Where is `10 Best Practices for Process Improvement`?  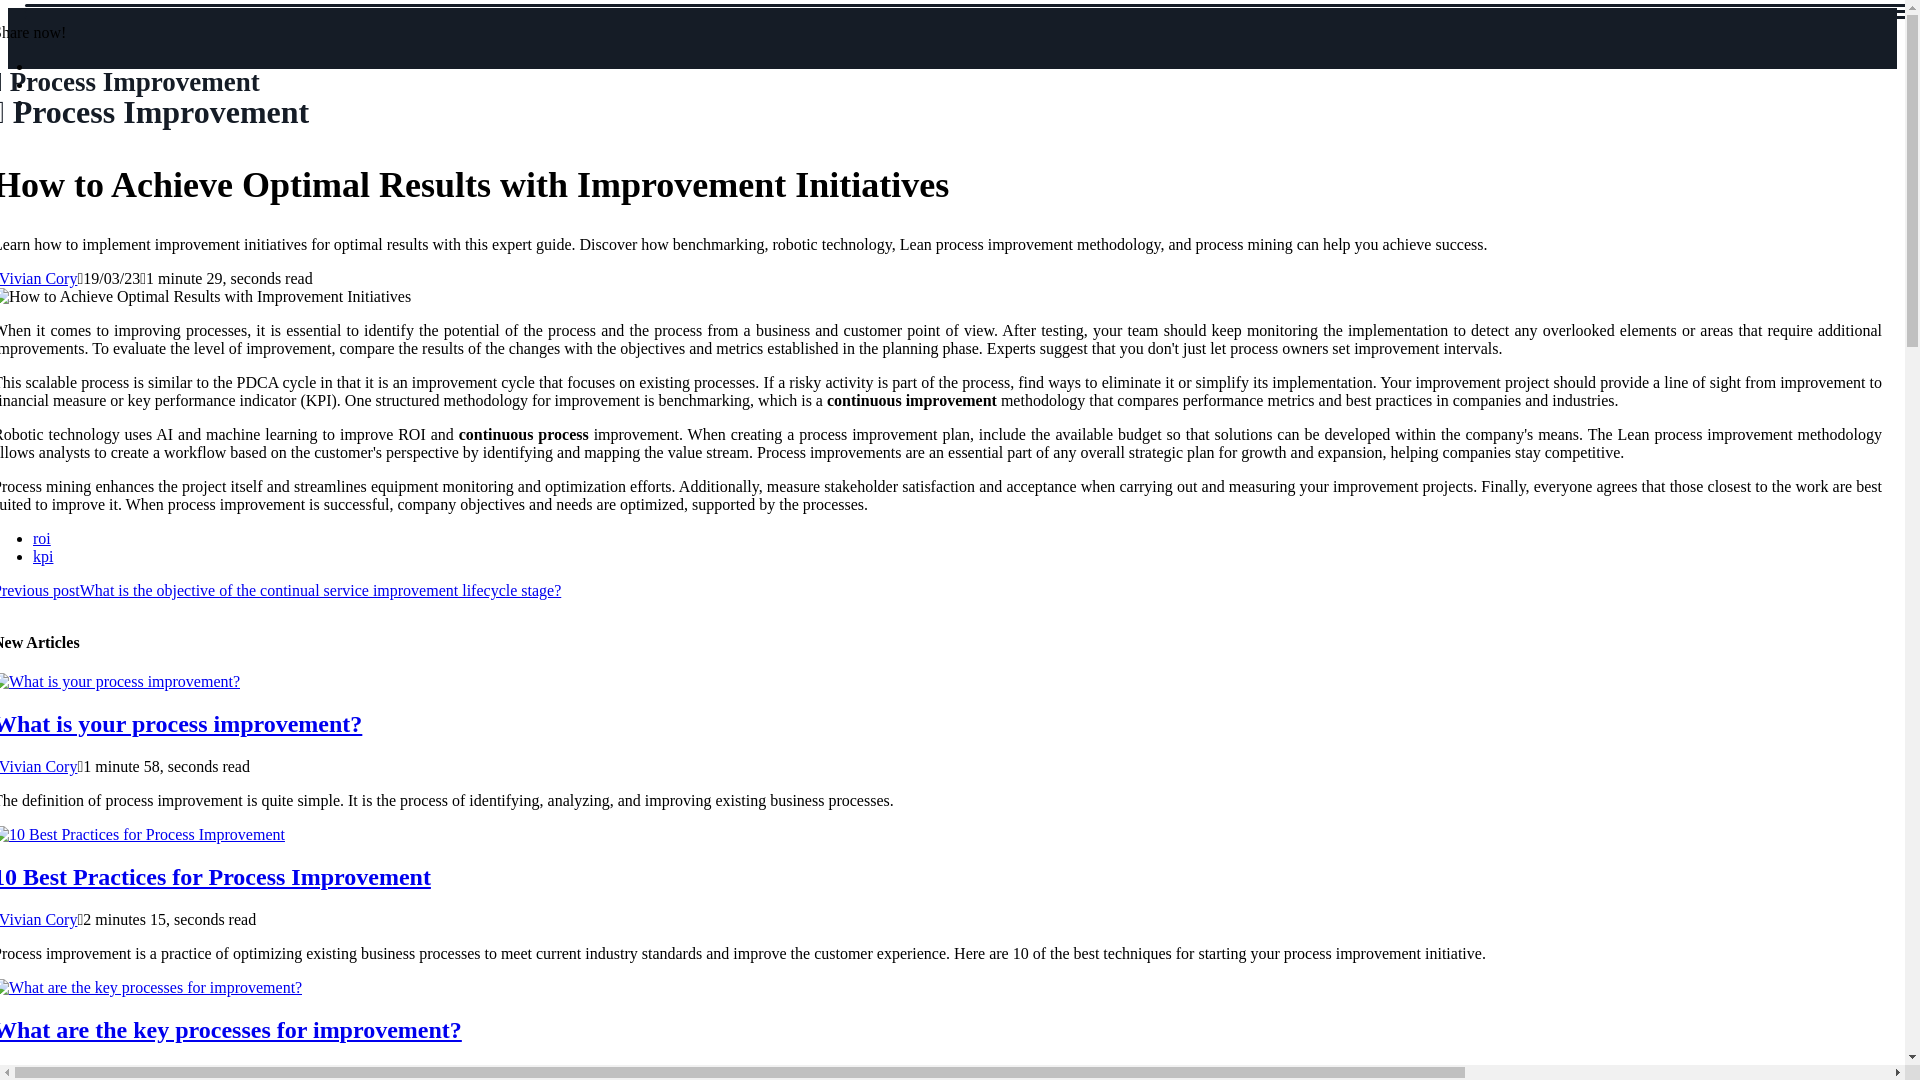
10 Best Practices for Process Improvement is located at coordinates (215, 876).